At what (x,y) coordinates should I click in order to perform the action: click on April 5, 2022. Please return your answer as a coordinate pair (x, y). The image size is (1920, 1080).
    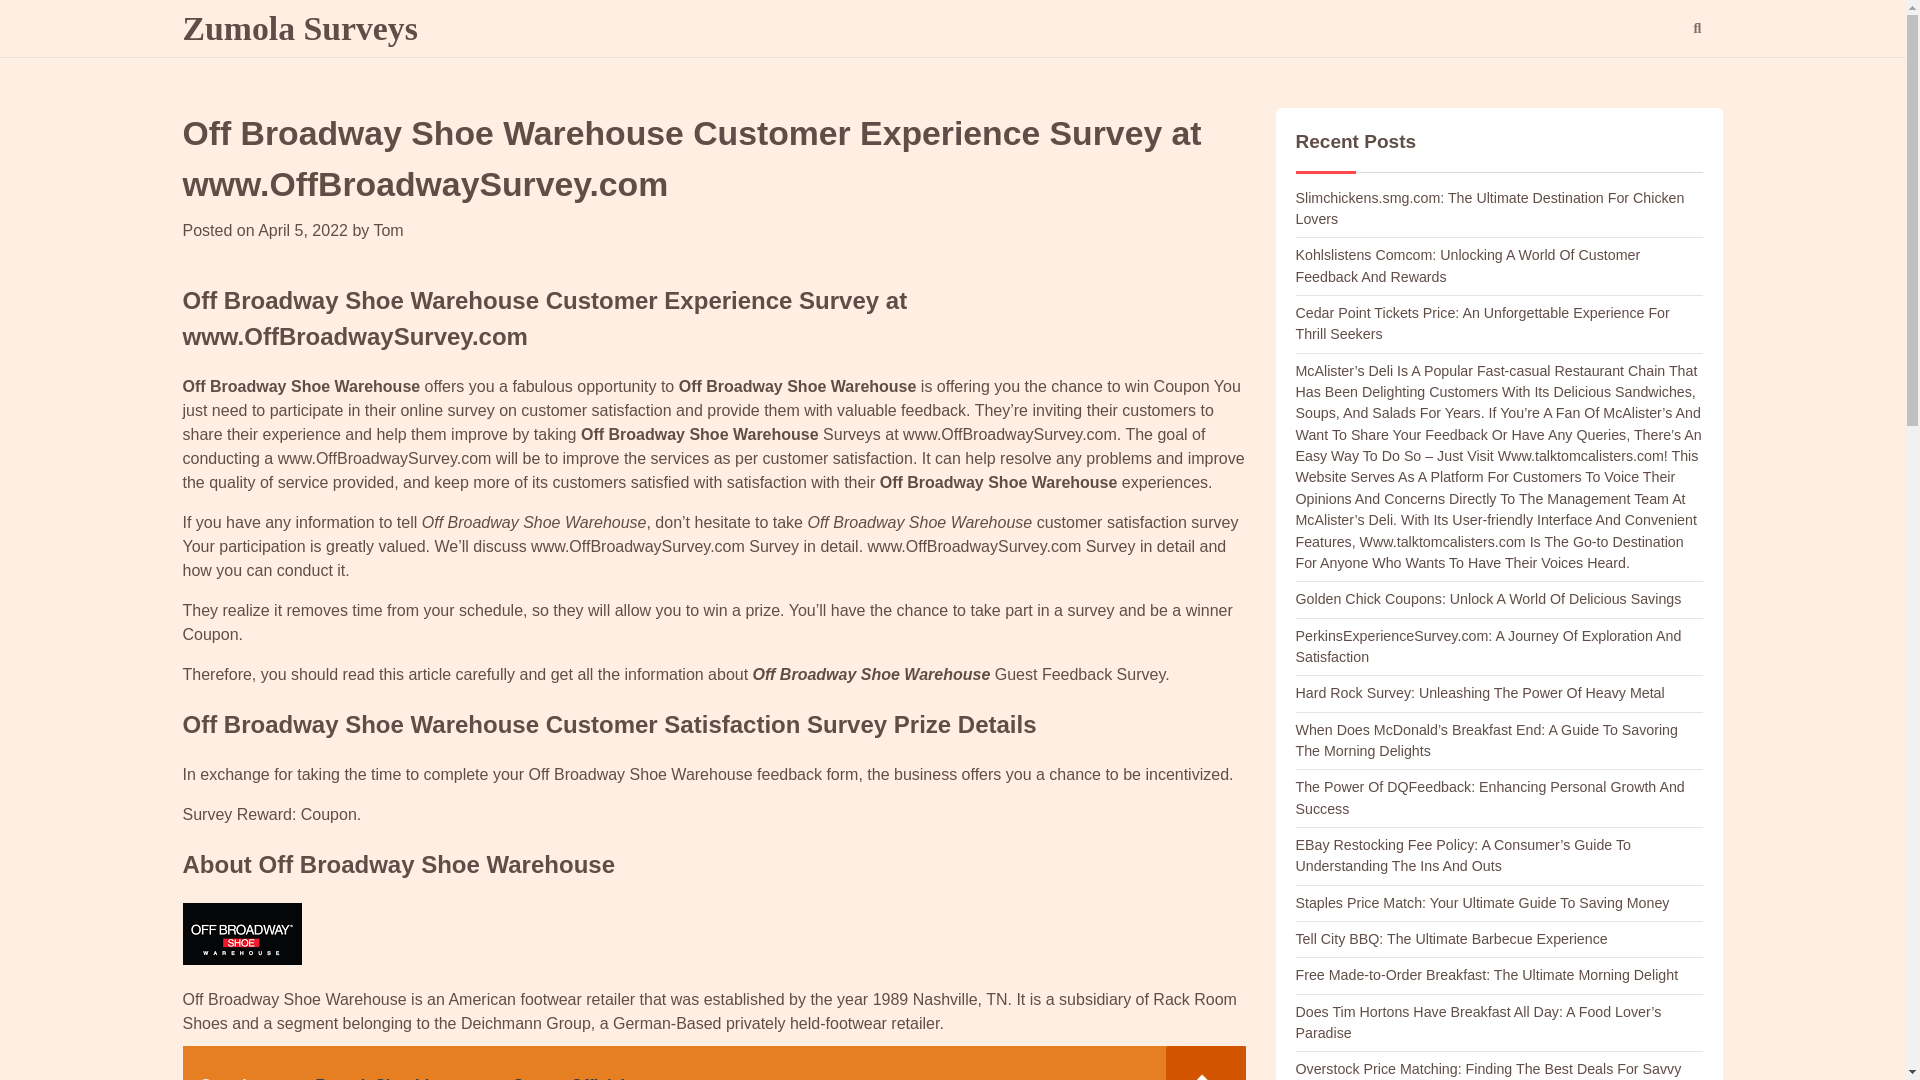
    Looking at the image, I should click on (302, 230).